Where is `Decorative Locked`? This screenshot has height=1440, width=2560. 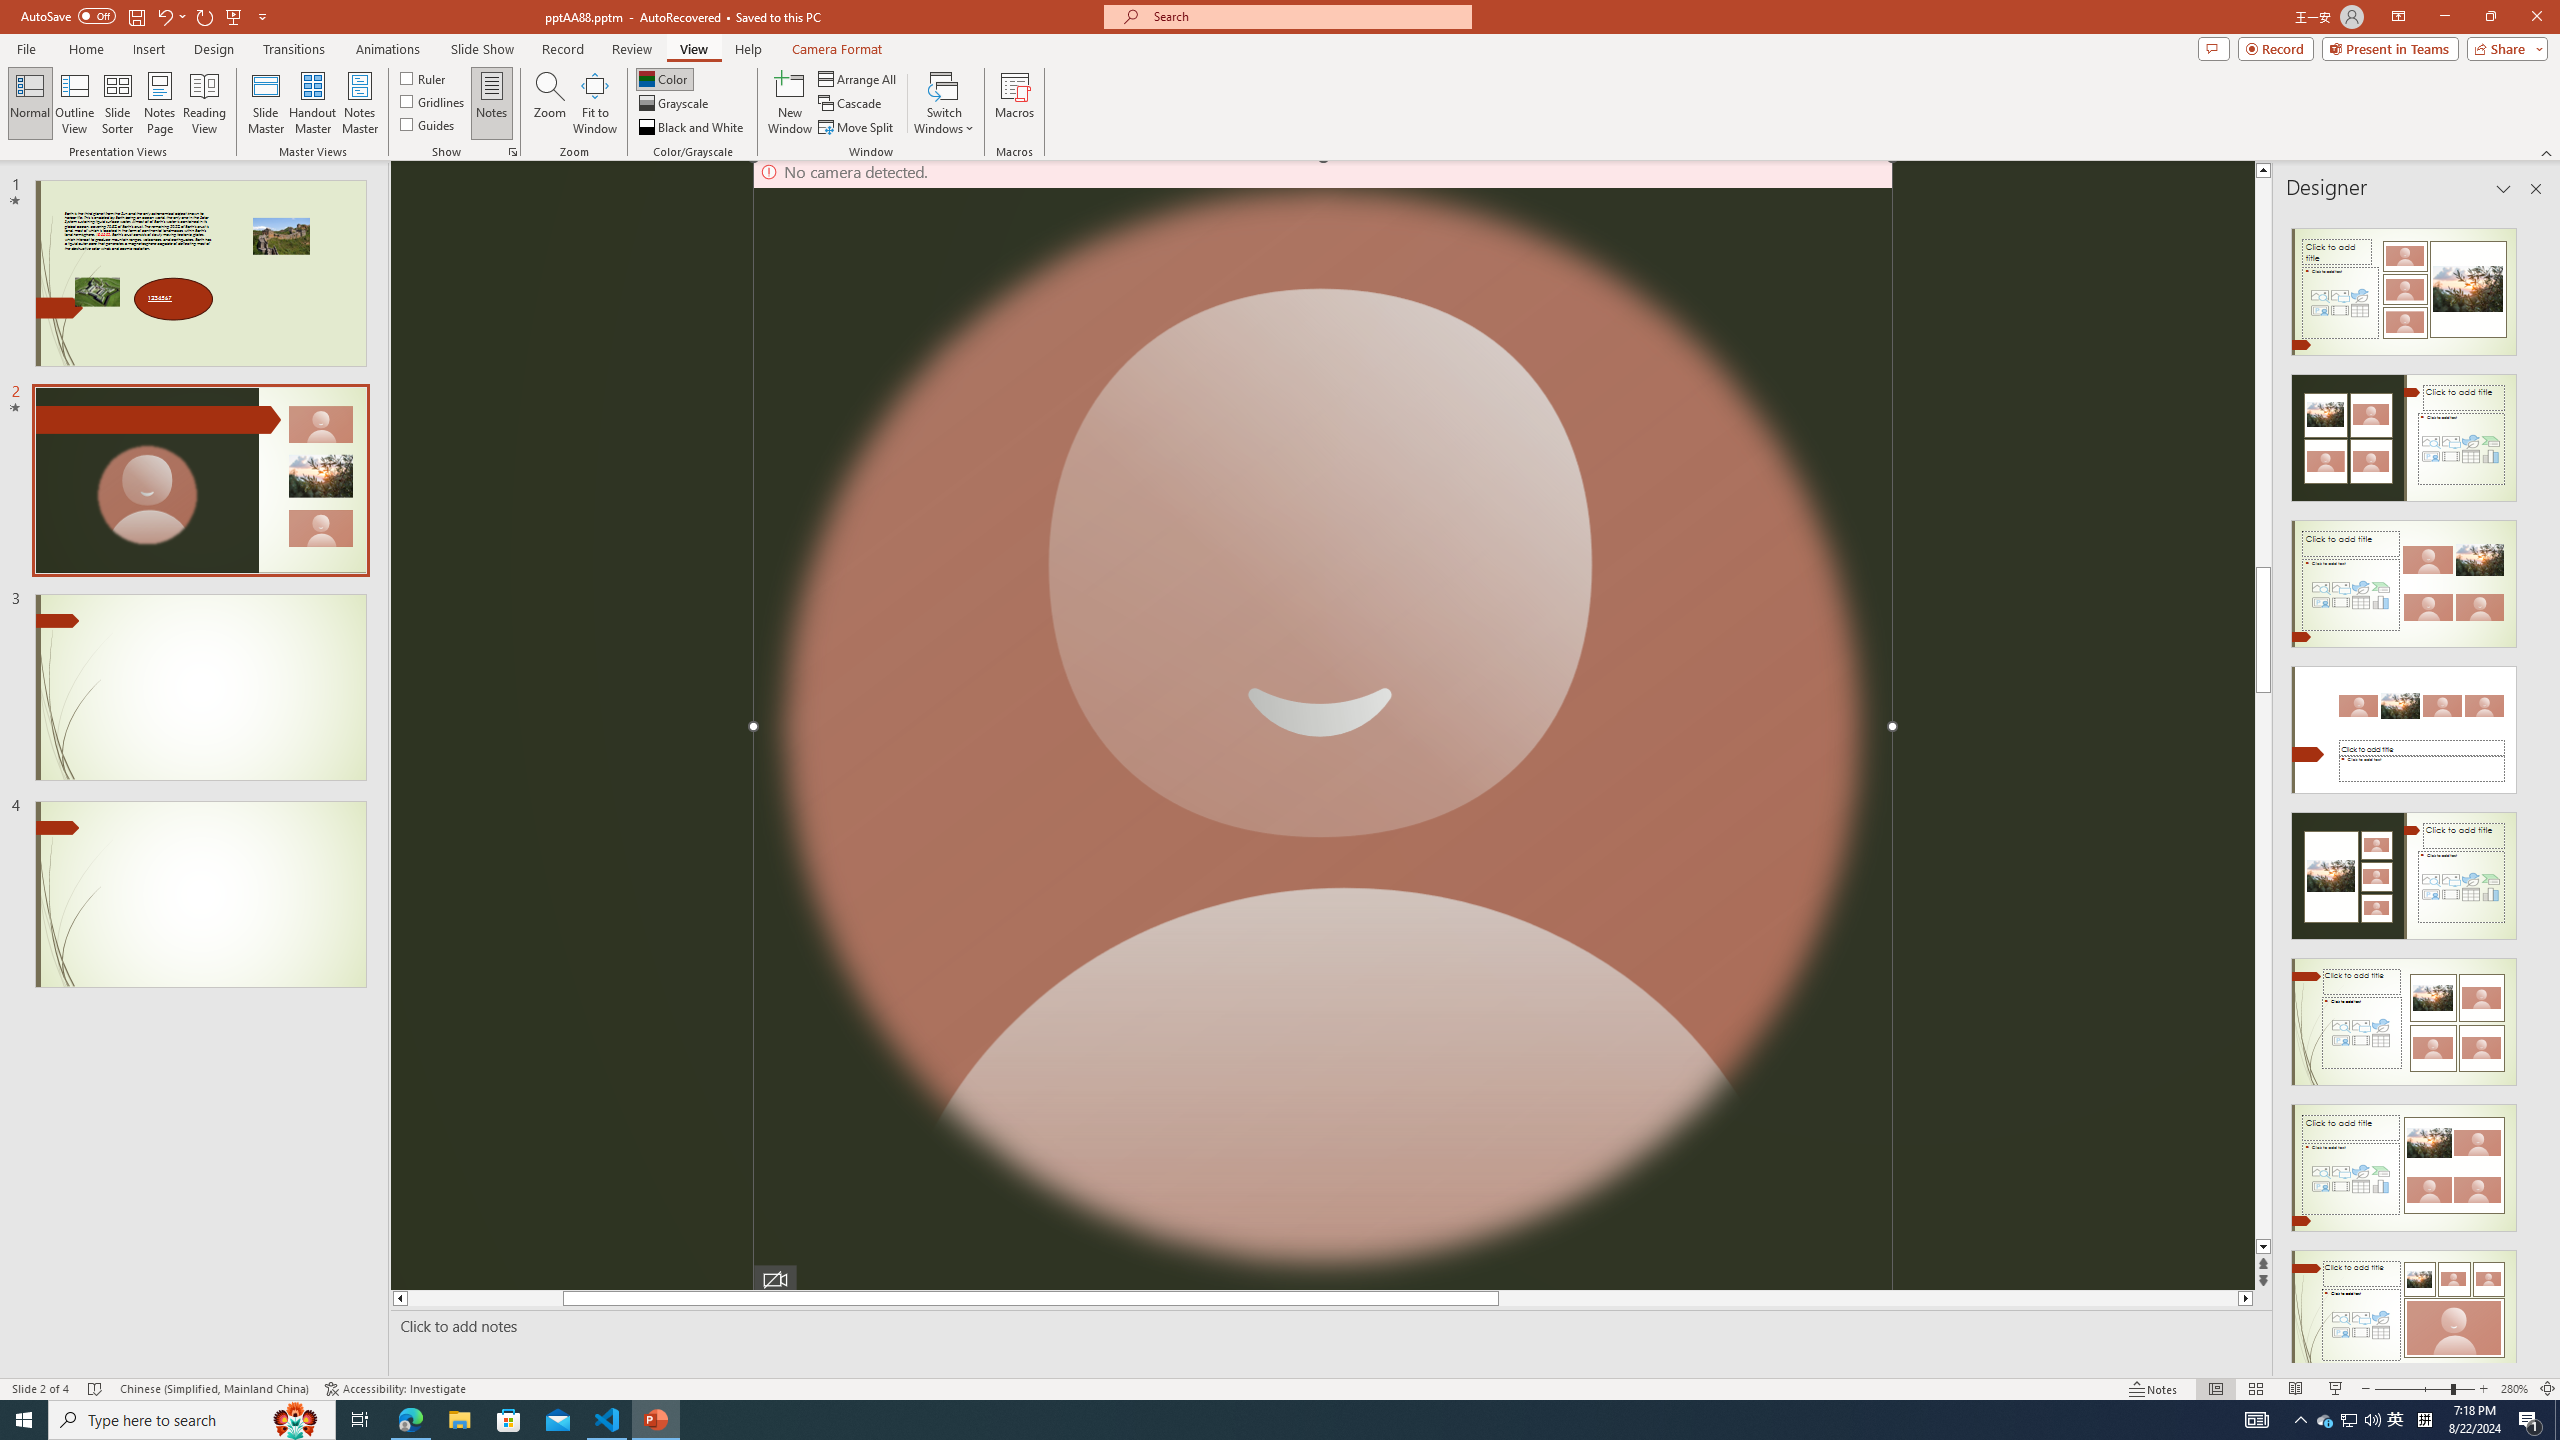 Decorative Locked is located at coordinates (1323, 726).